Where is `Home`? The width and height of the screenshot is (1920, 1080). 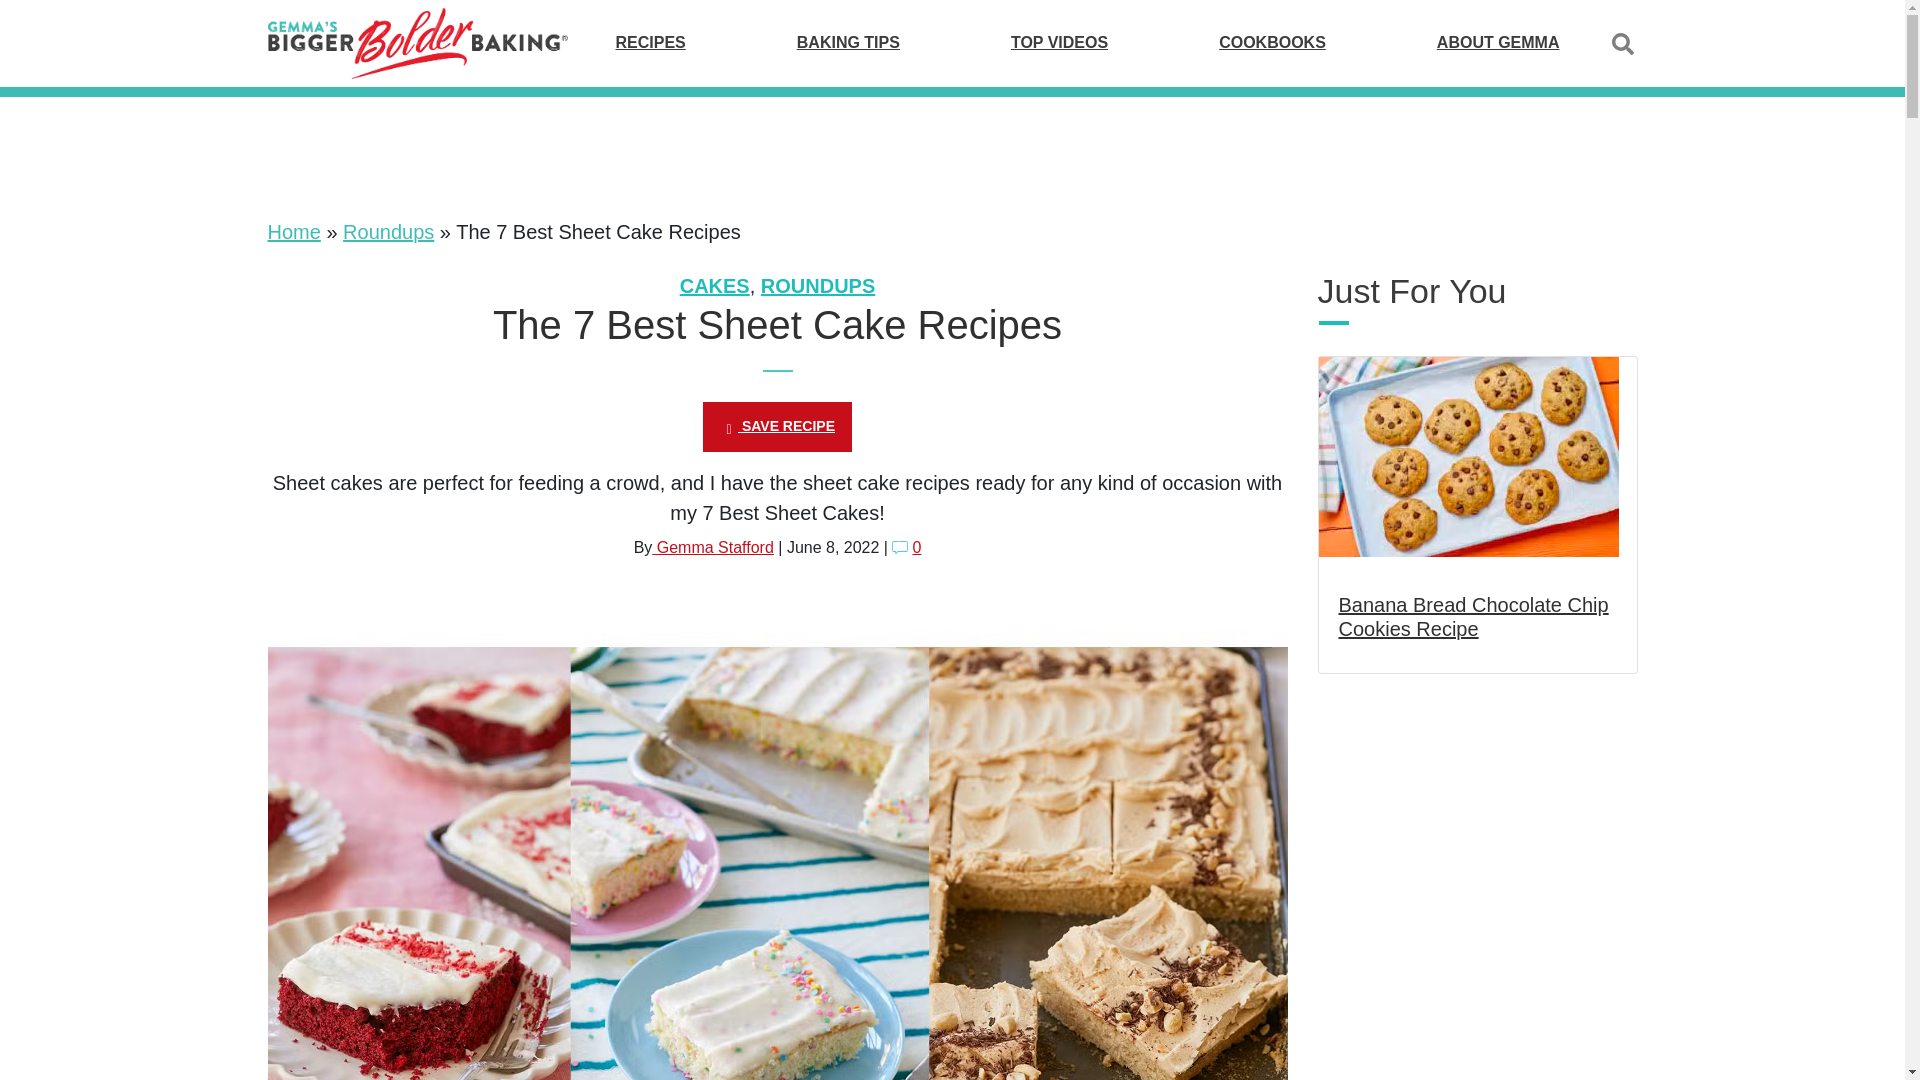
Home is located at coordinates (294, 232).